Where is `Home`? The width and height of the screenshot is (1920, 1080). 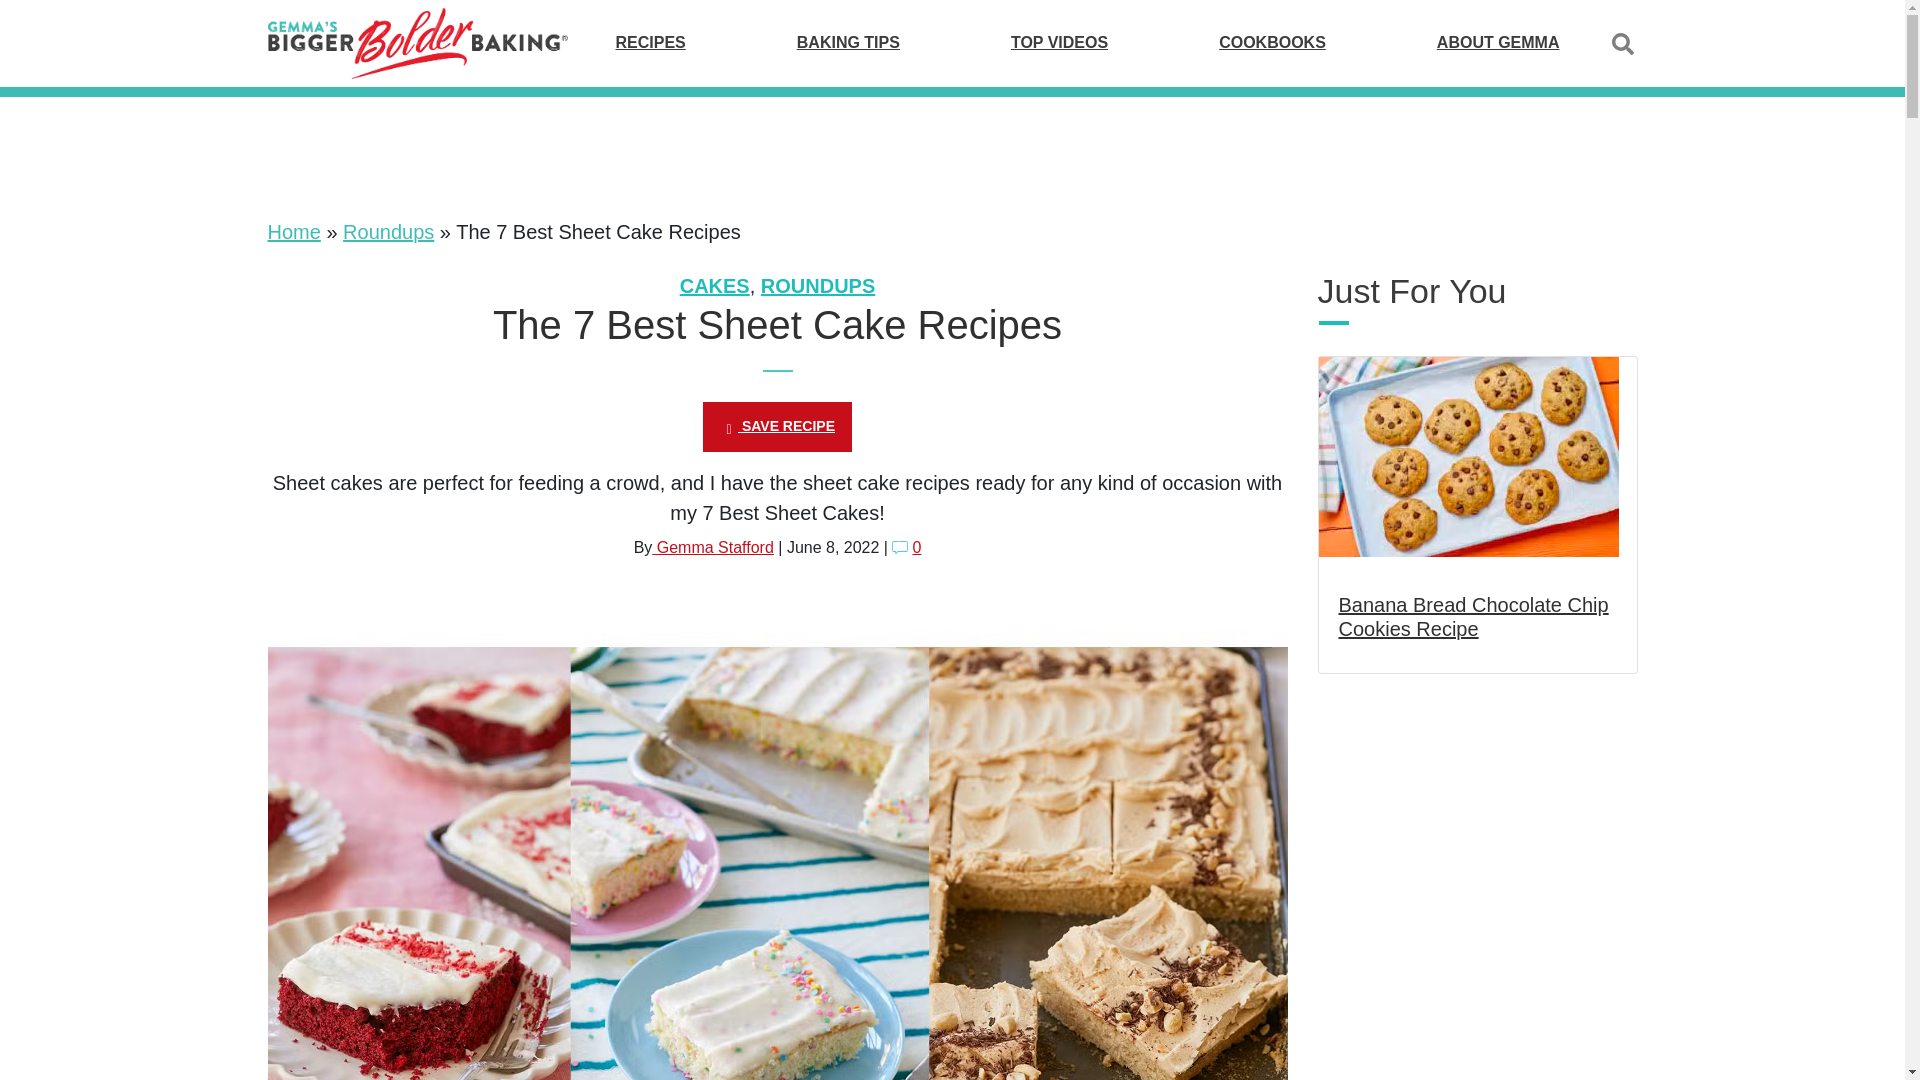
Home is located at coordinates (294, 232).